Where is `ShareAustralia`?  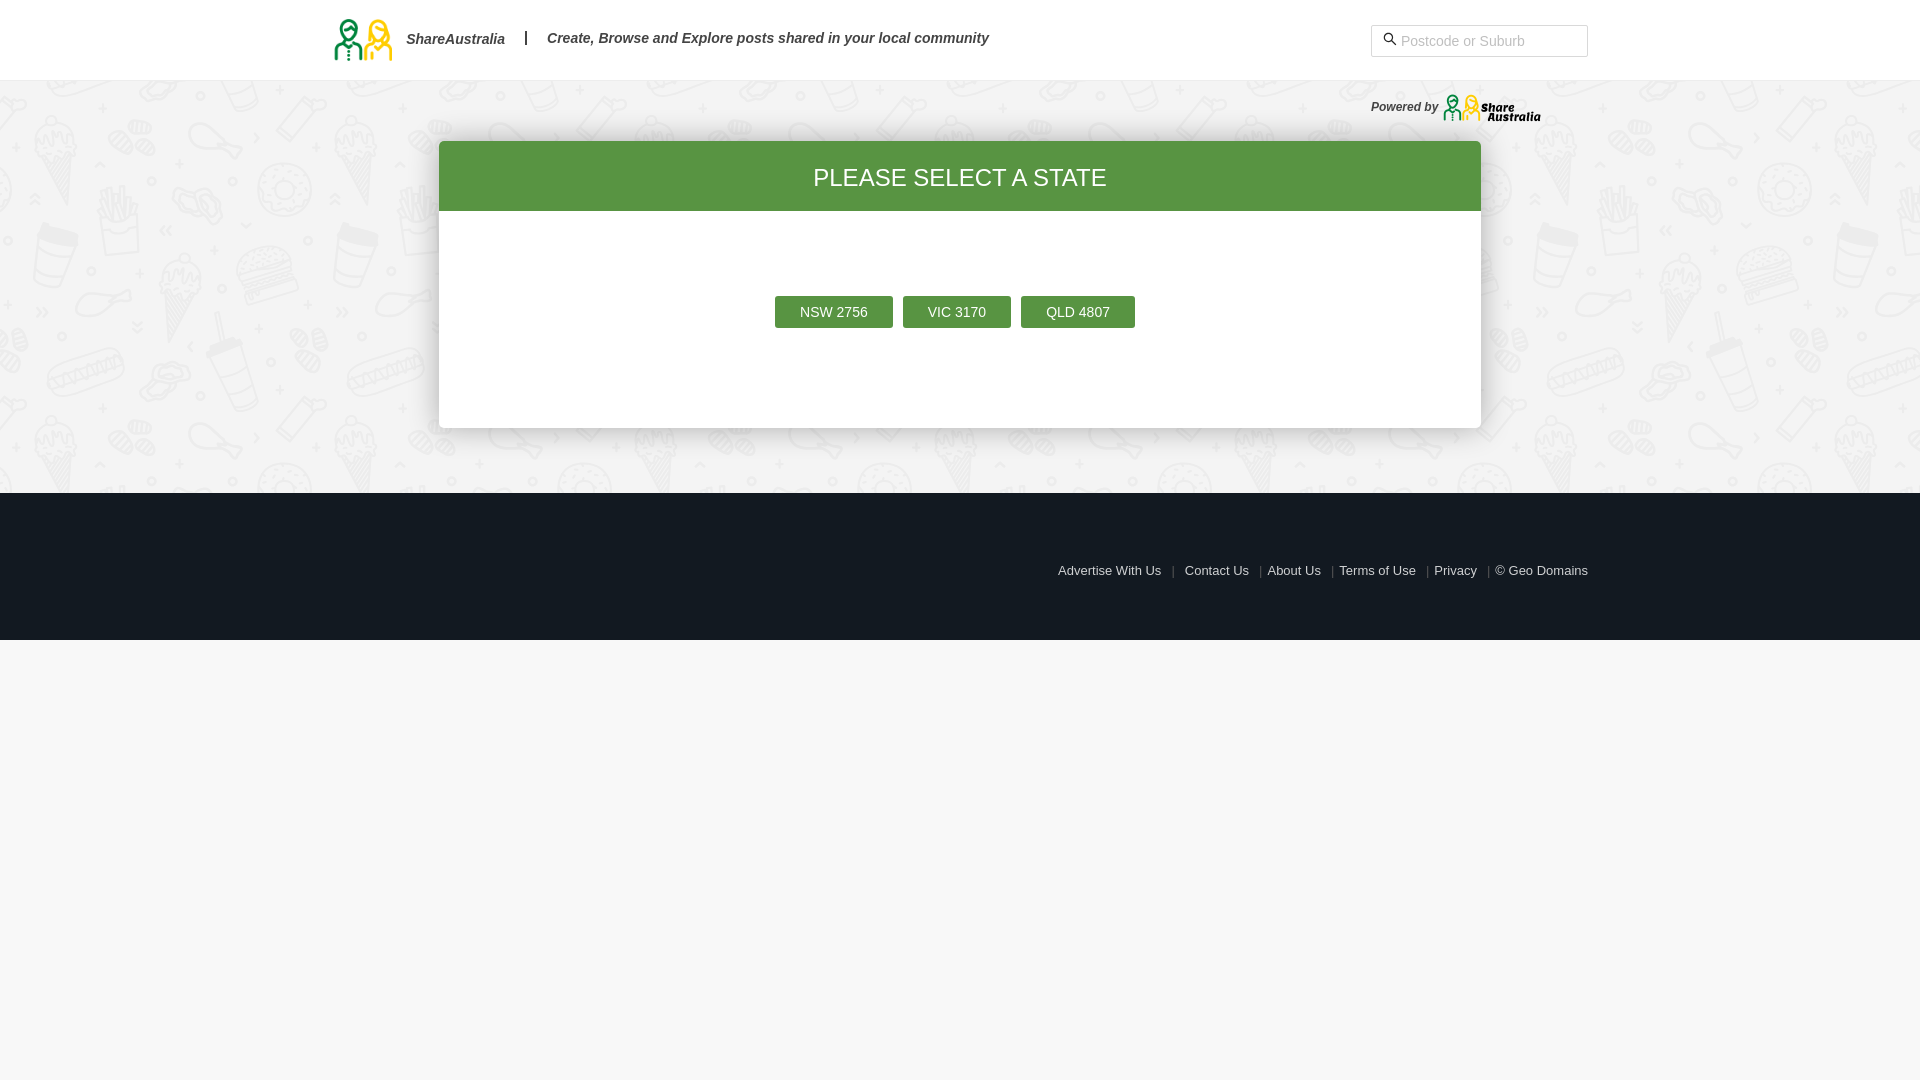
ShareAustralia is located at coordinates (418, 39).